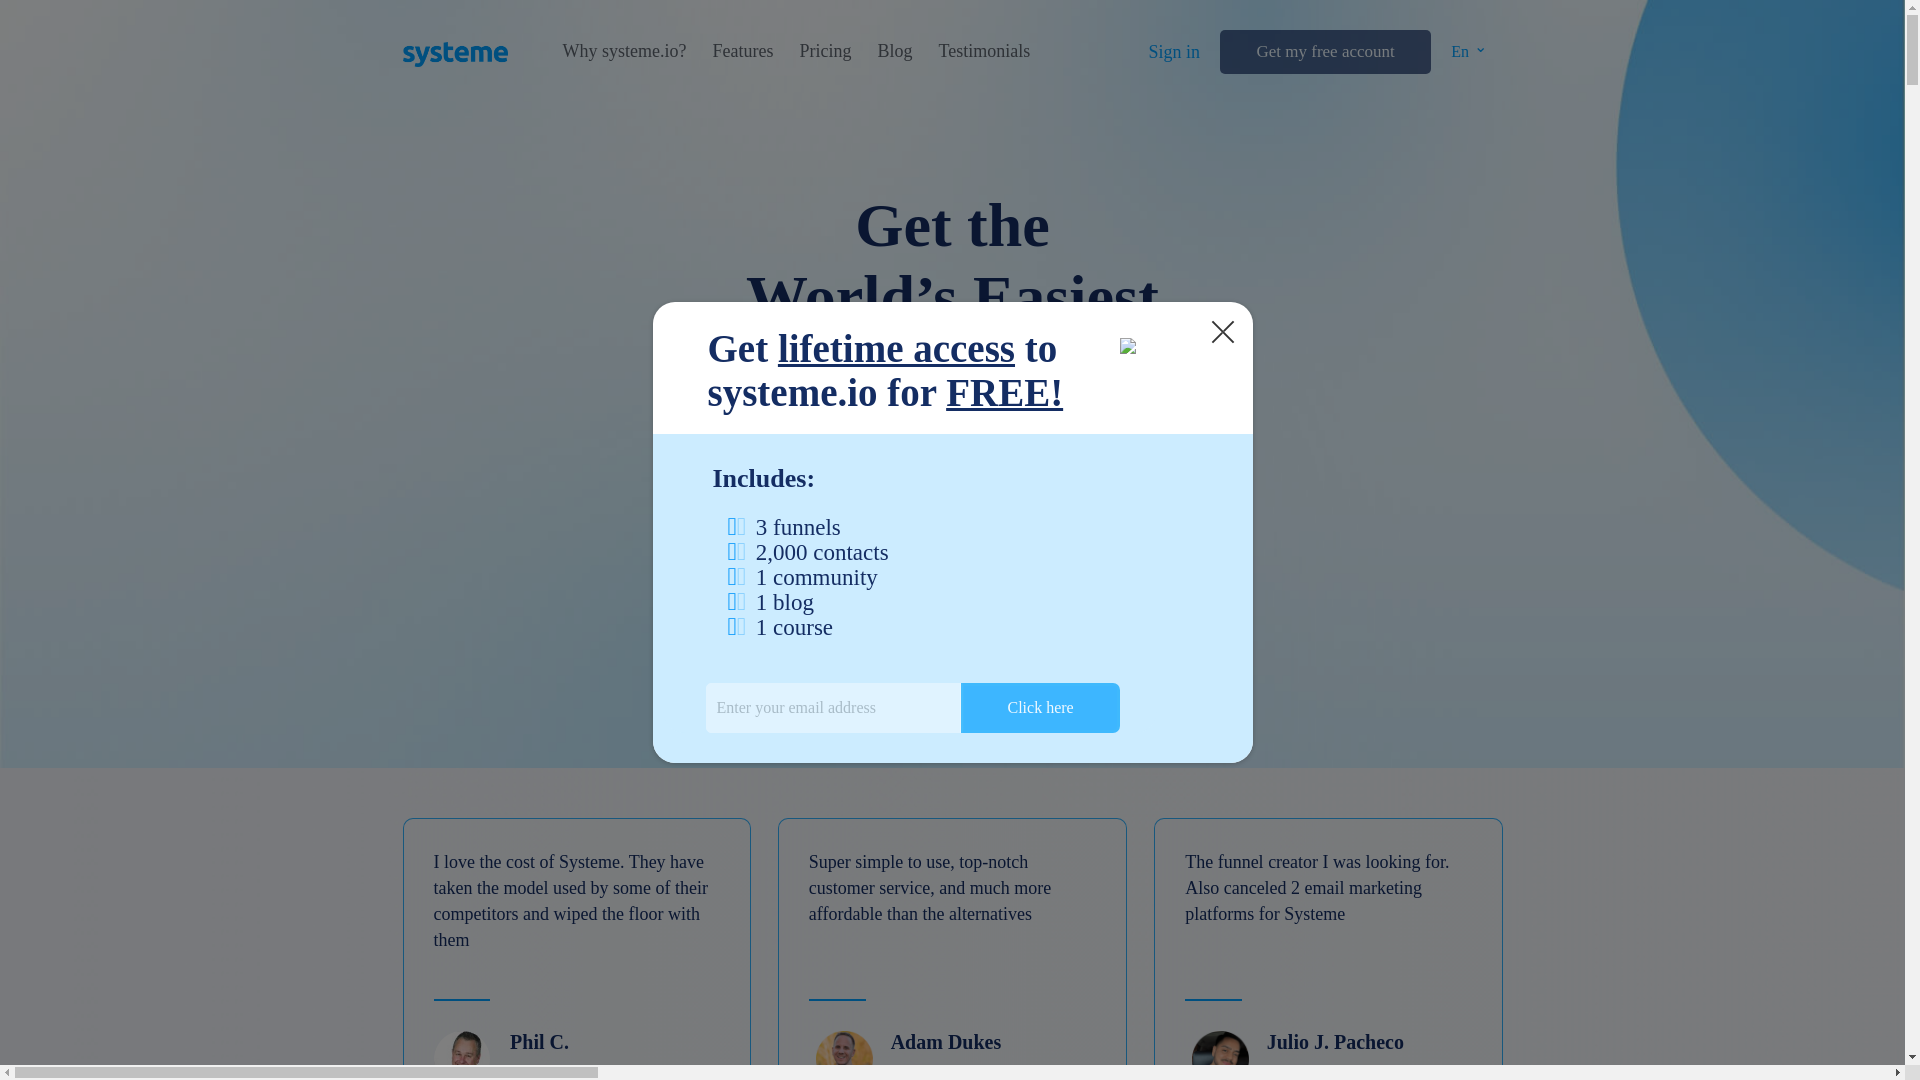 This screenshot has height=1080, width=1920. Describe the element at coordinates (1917, 144) in the screenshot. I see `Blog` at that location.